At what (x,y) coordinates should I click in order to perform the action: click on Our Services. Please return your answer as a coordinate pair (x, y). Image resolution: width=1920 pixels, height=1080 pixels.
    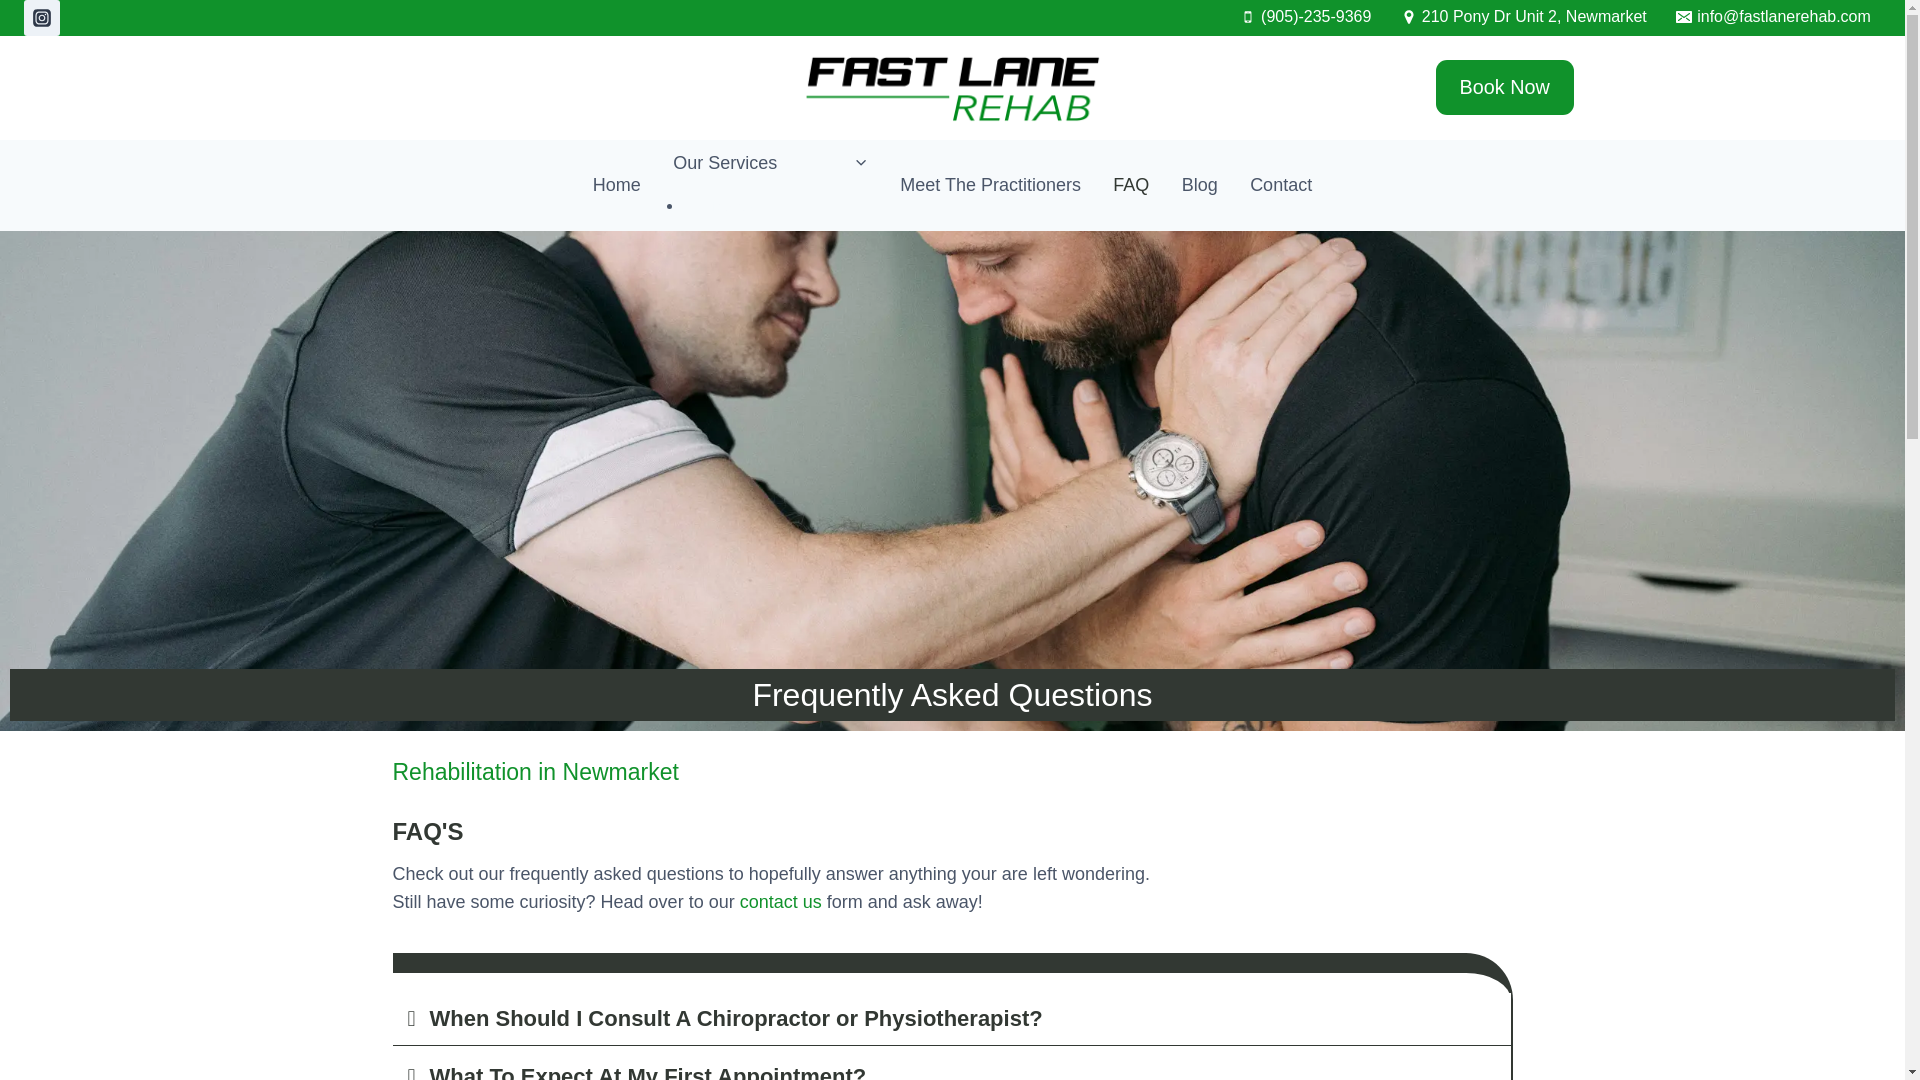
    Looking at the image, I should click on (770, 163).